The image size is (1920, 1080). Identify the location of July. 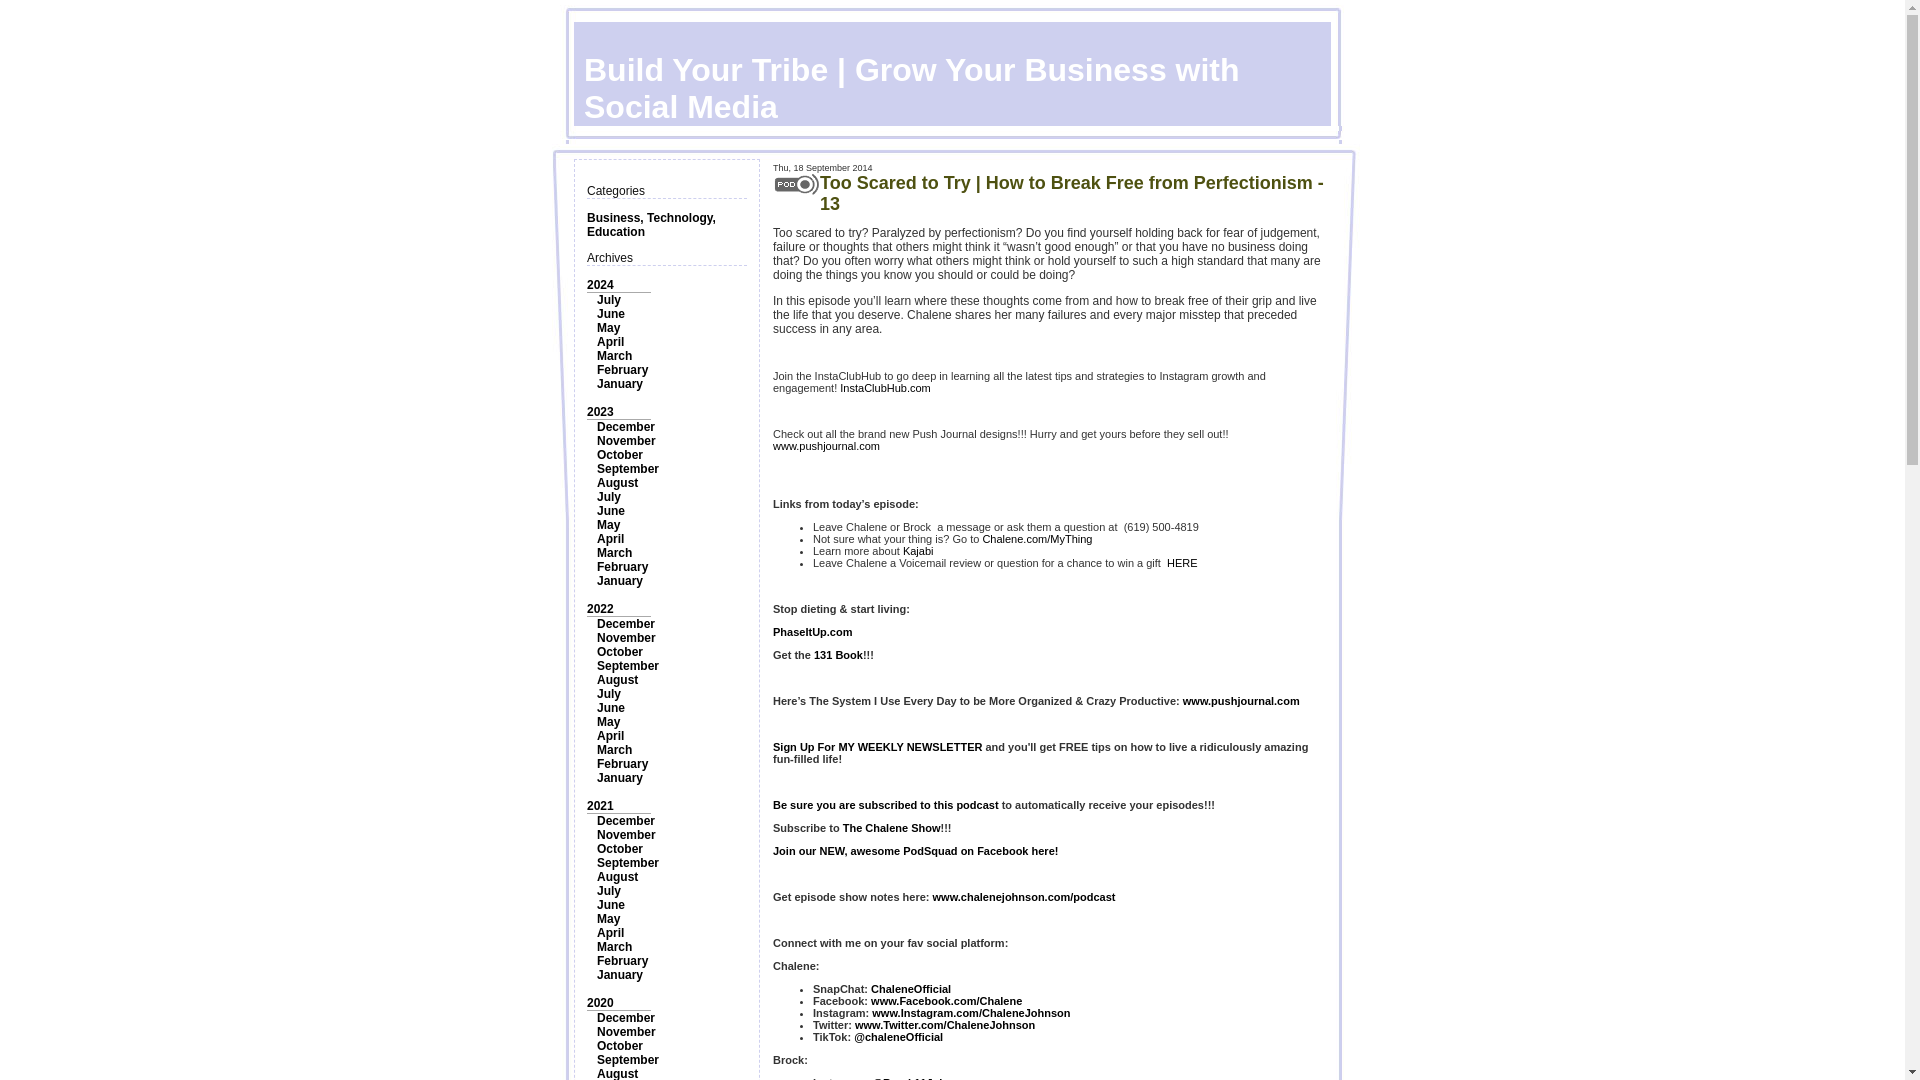
(608, 693).